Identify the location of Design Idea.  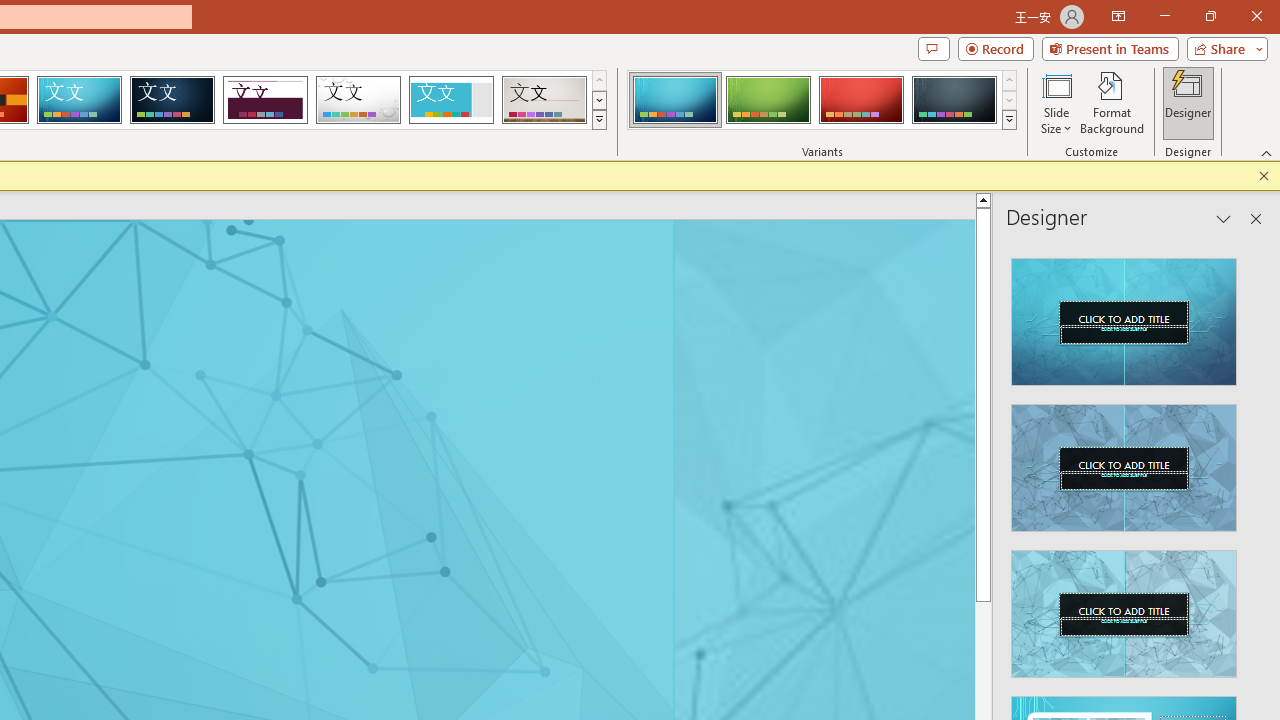
(1124, 608).